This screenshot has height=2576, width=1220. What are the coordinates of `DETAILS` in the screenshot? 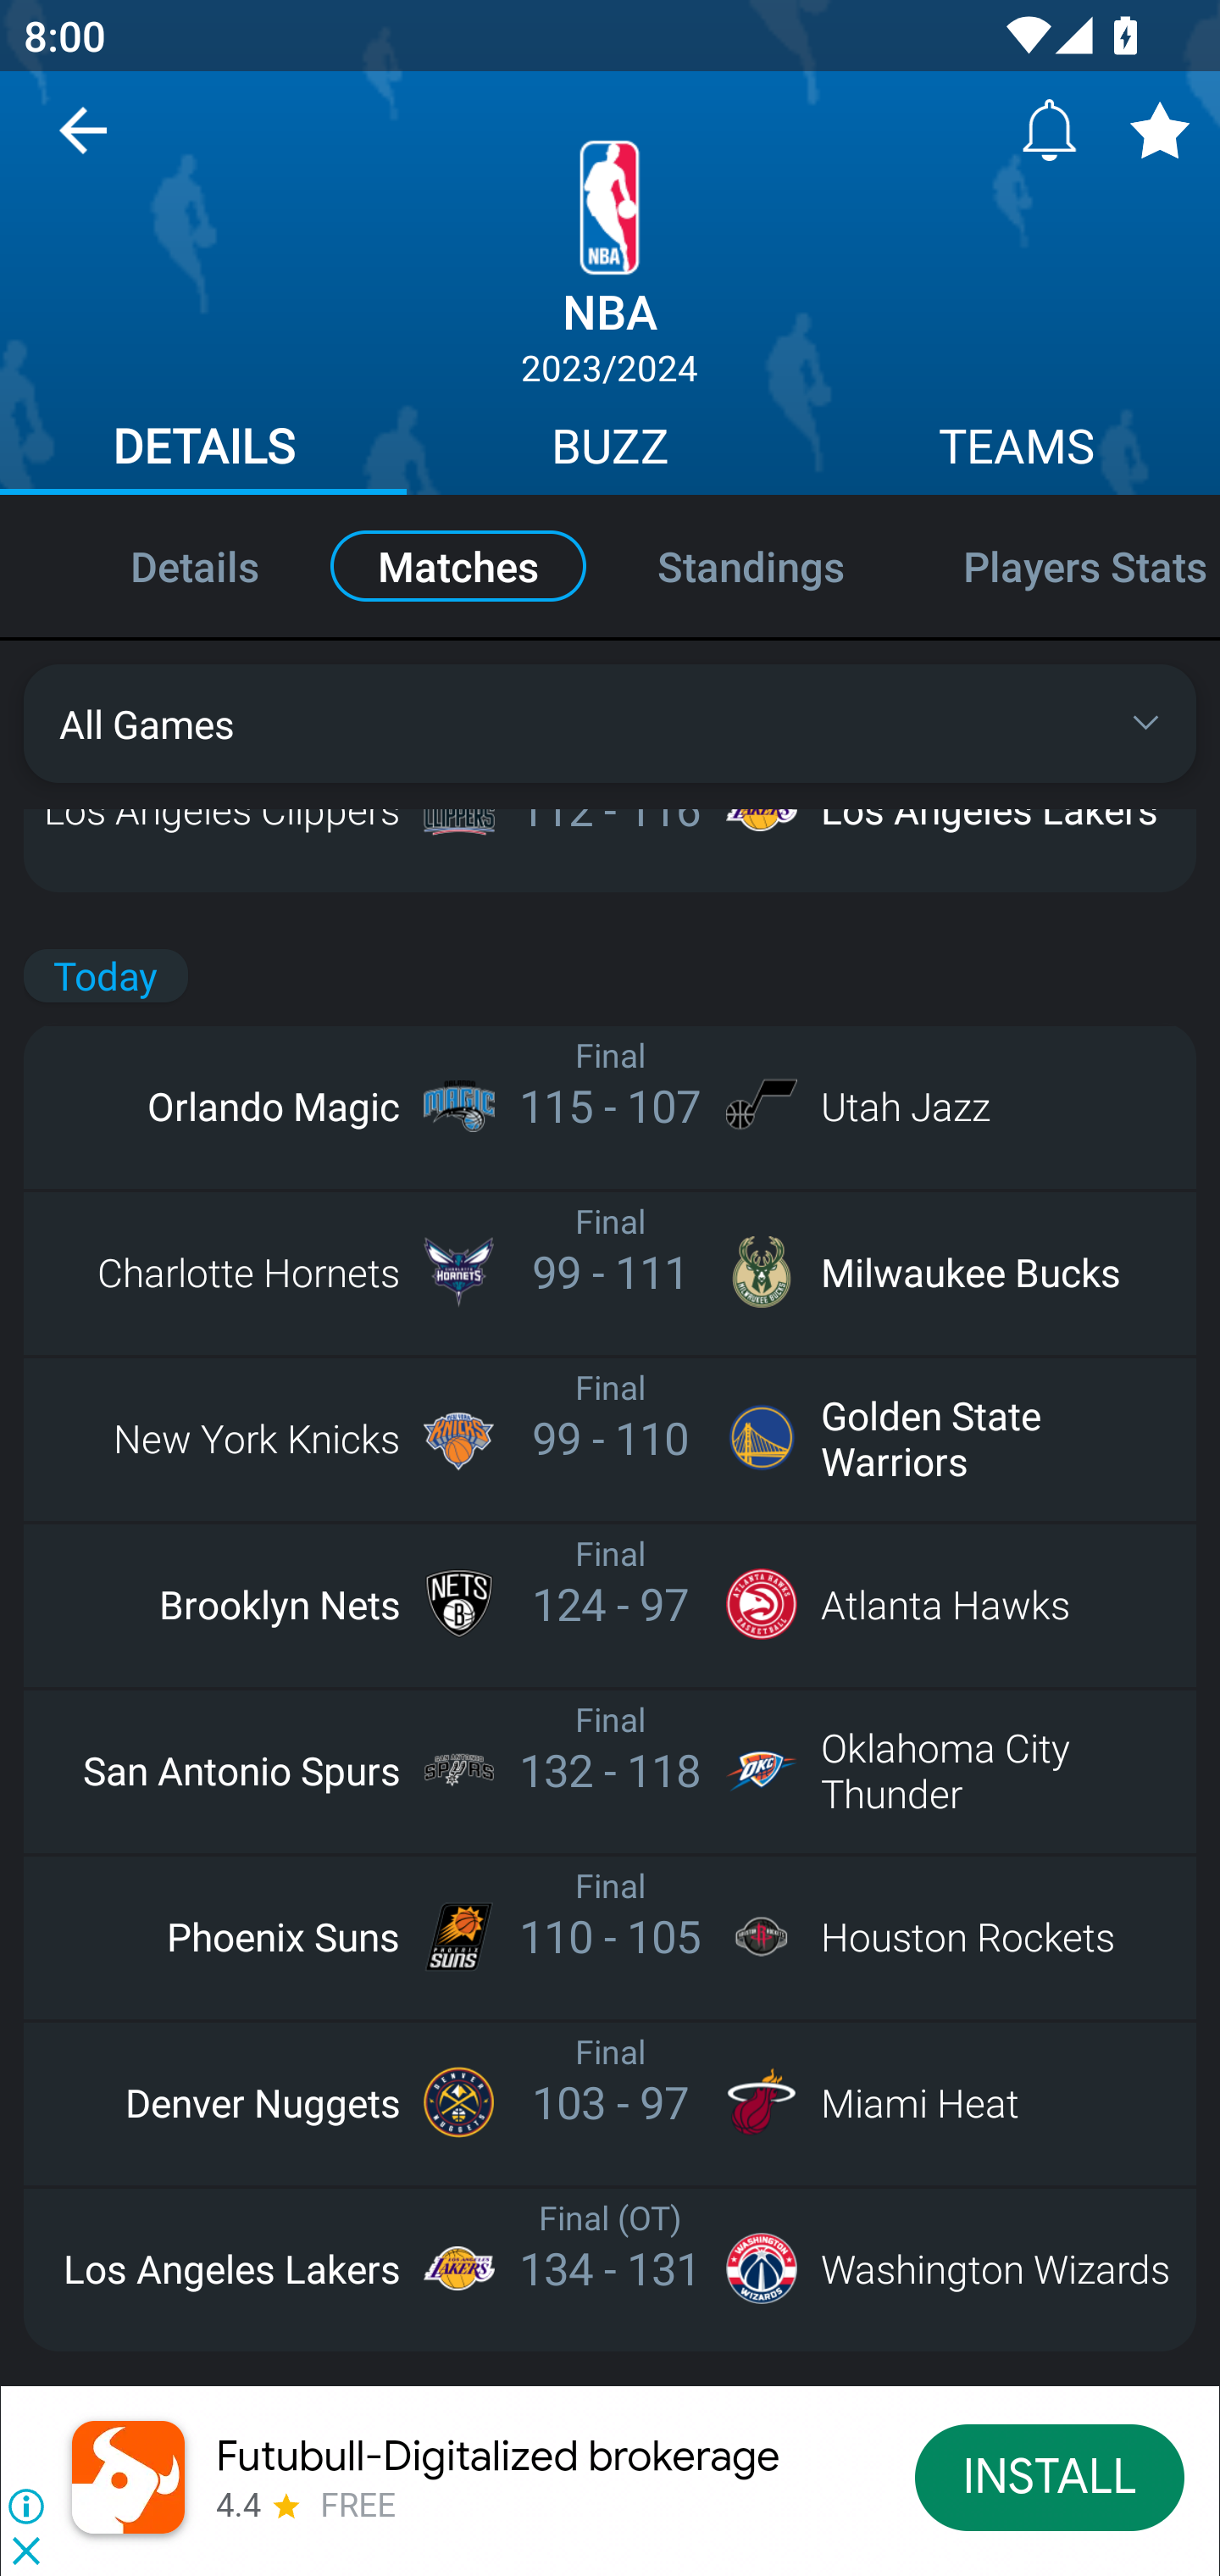 It's located at (203, 451).